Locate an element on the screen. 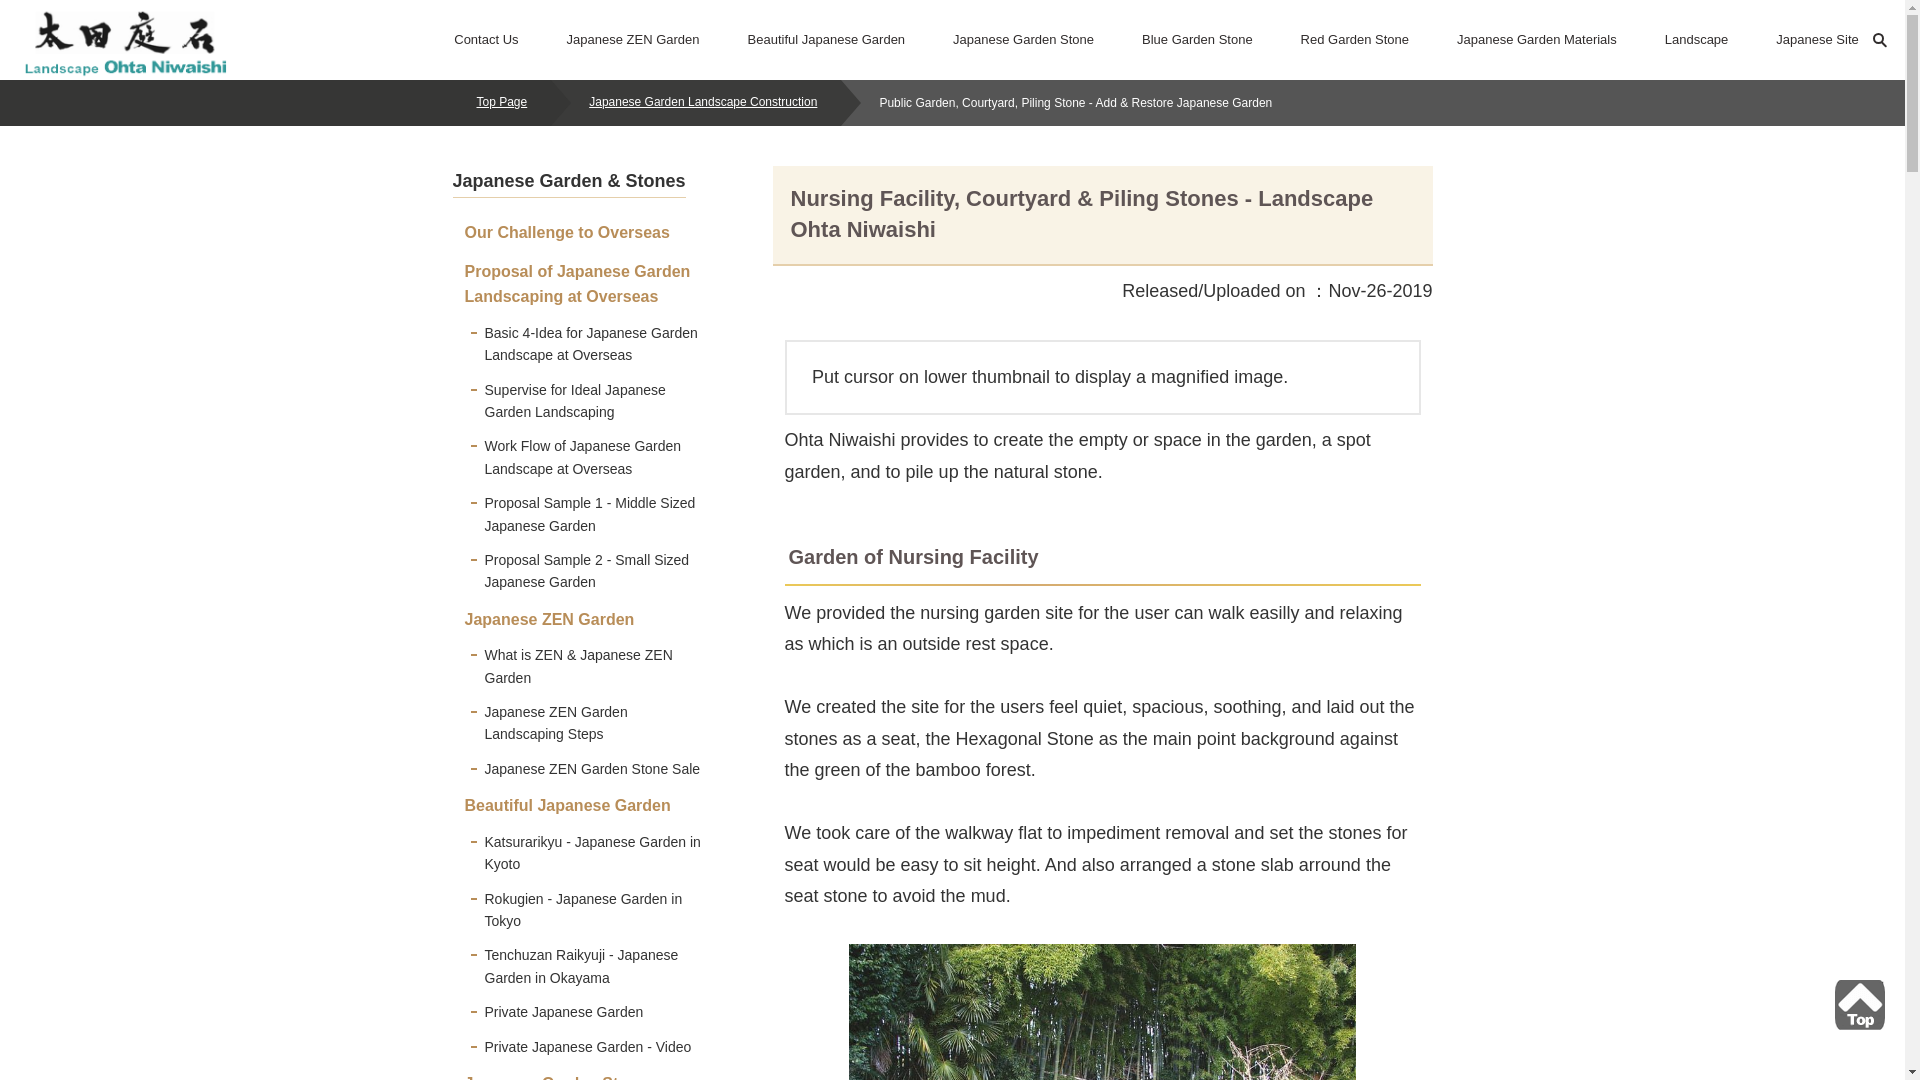 The width and height of the screenshot is (1920, 1080). Proposal Sample 2 - Small Sized Japanese Garden is located at coordinates (582, 572).